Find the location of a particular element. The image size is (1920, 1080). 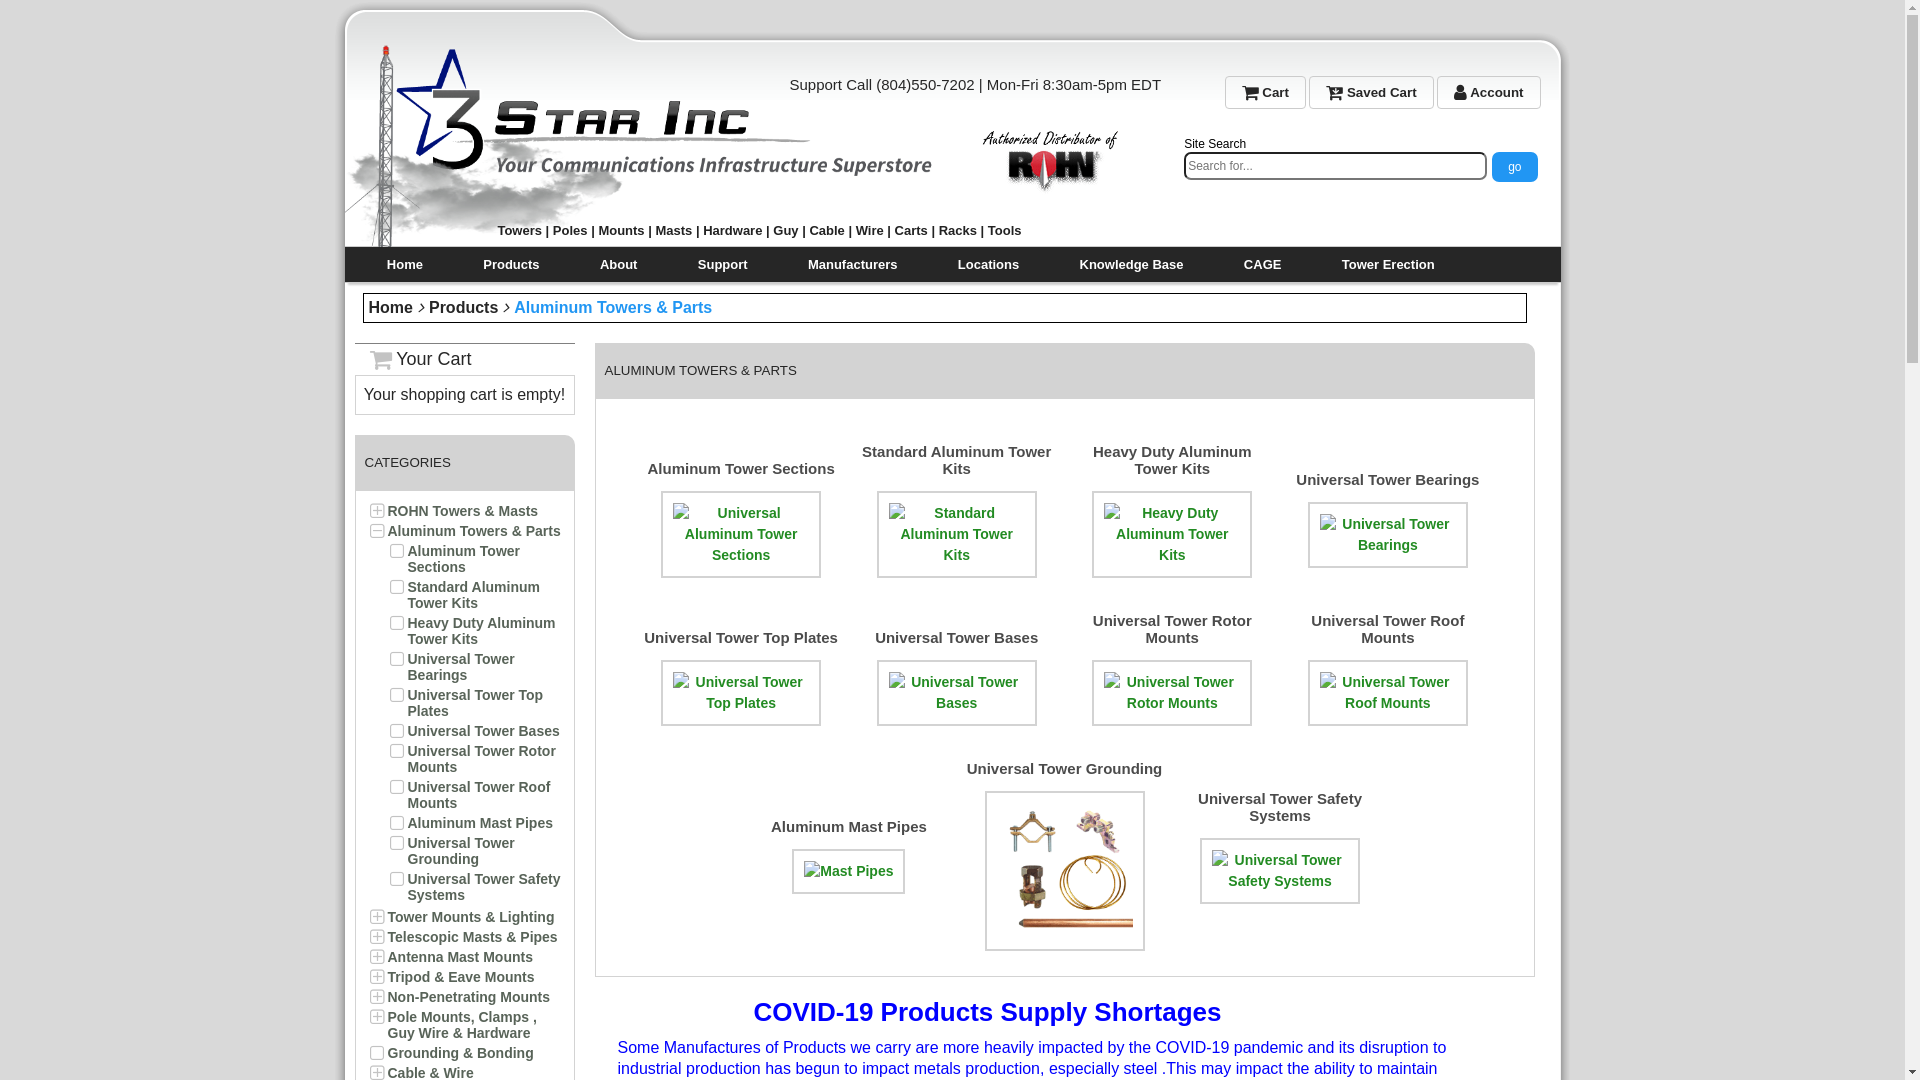

Universal Tower Roof Mounts is located at coordinates (480, 795).